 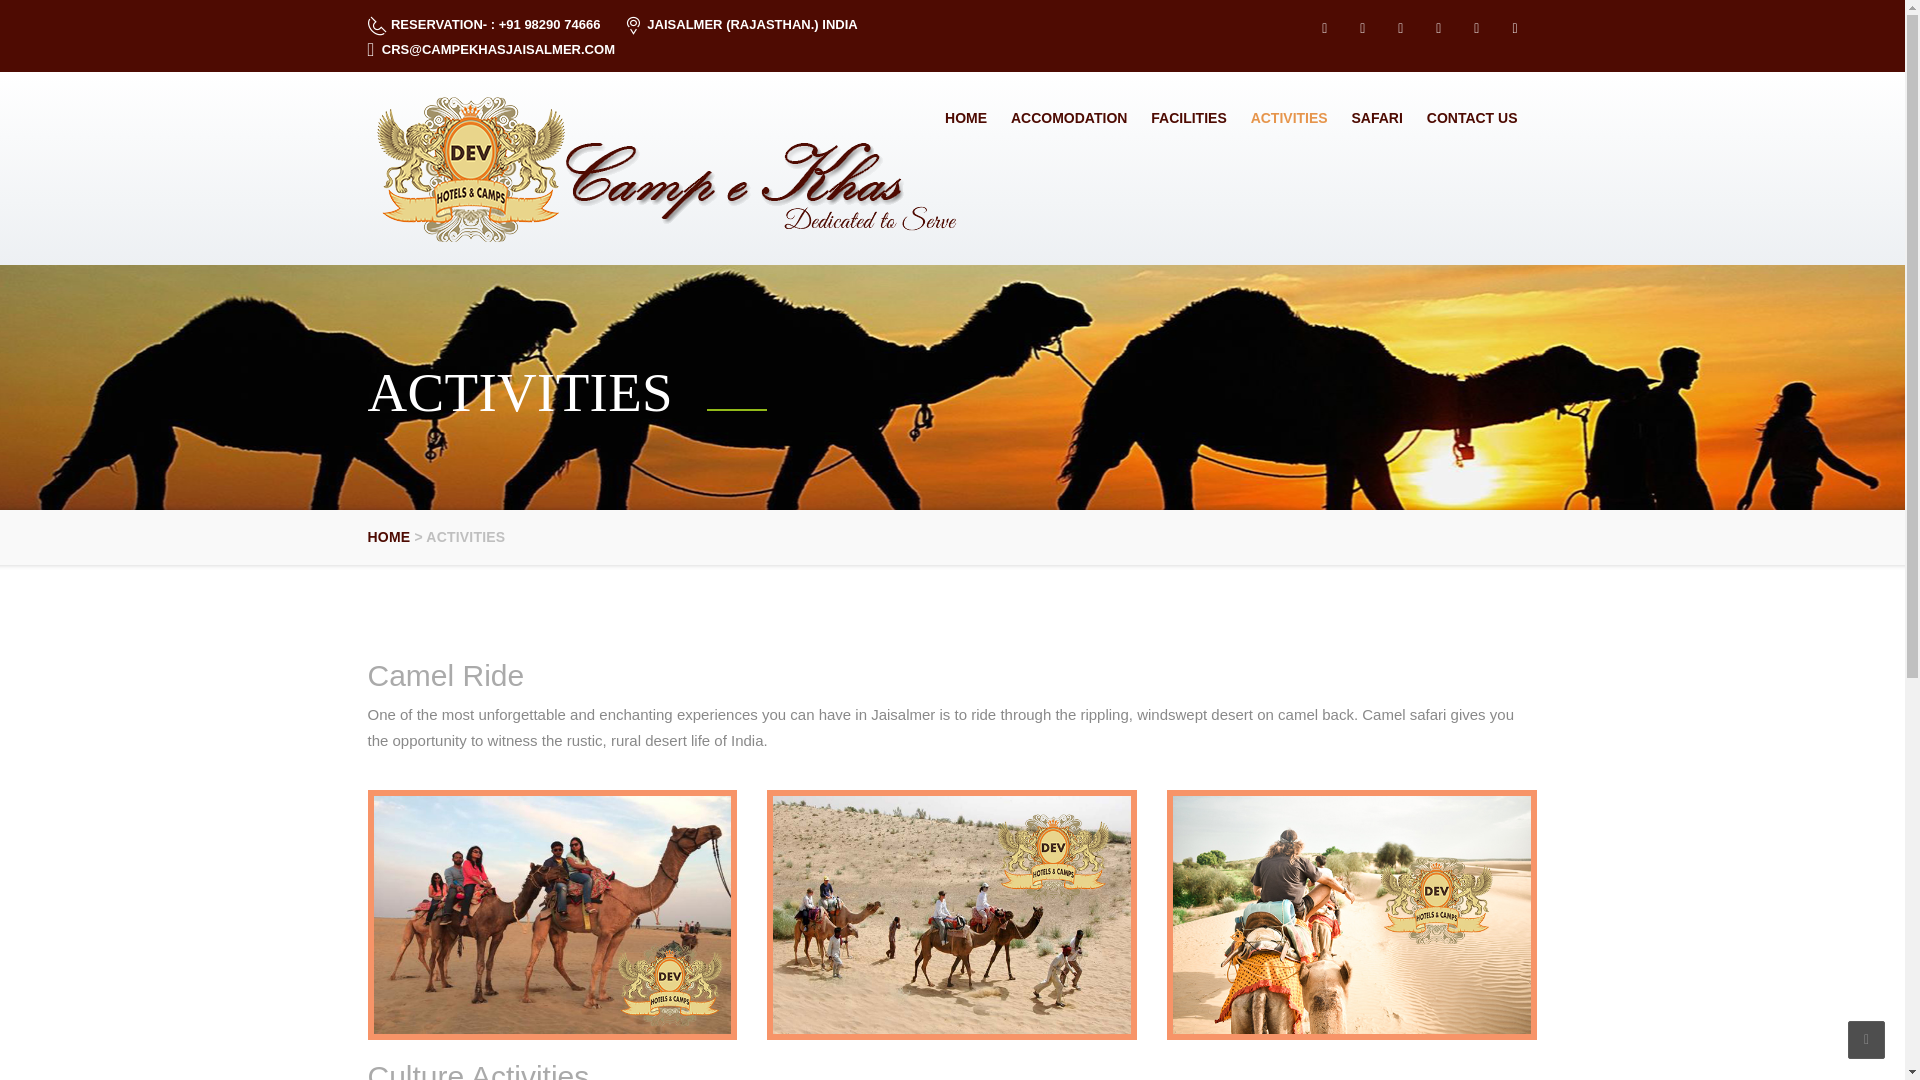 What do you see at coordinates (1378, 118) in the screenshot?
I see `SAFARI` at bounding box center [1378, 118].